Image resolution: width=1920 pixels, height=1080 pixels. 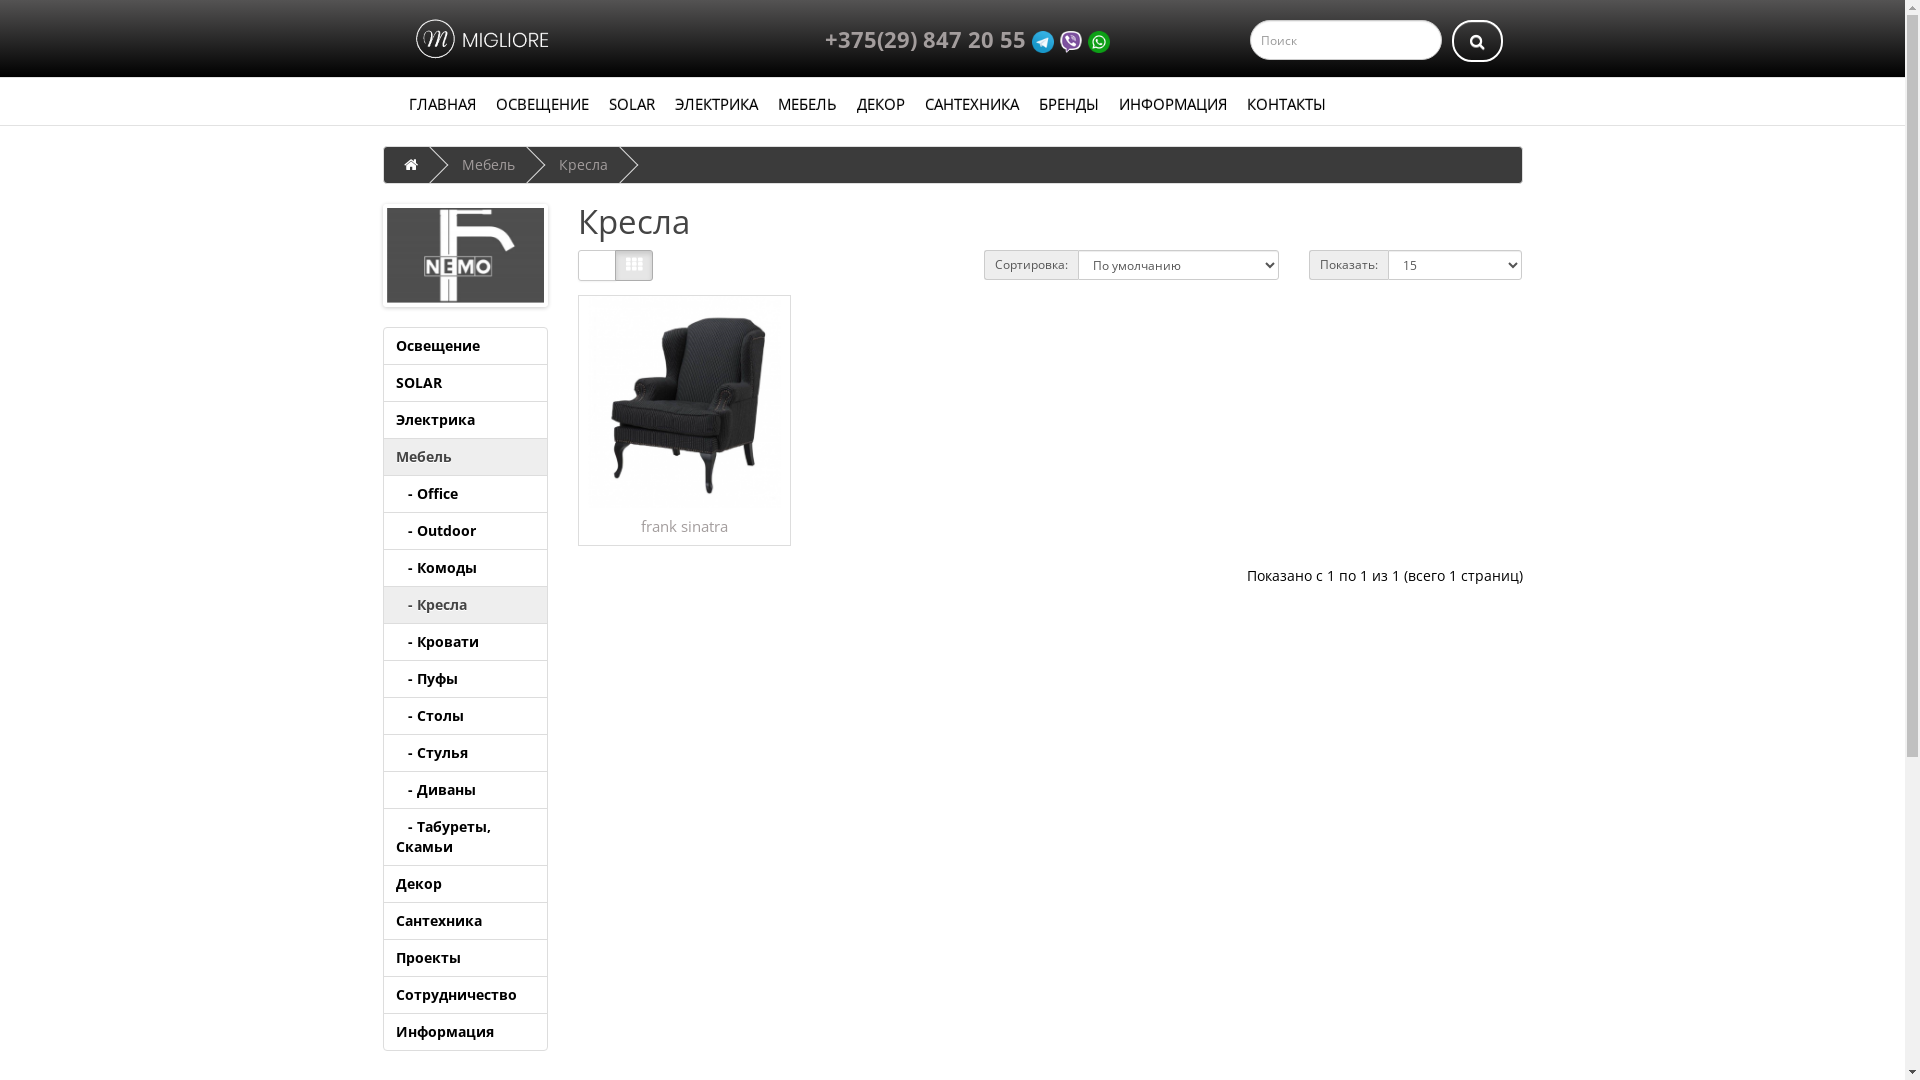 I want to click on    - Outdoor, so click(x=464, y=531).